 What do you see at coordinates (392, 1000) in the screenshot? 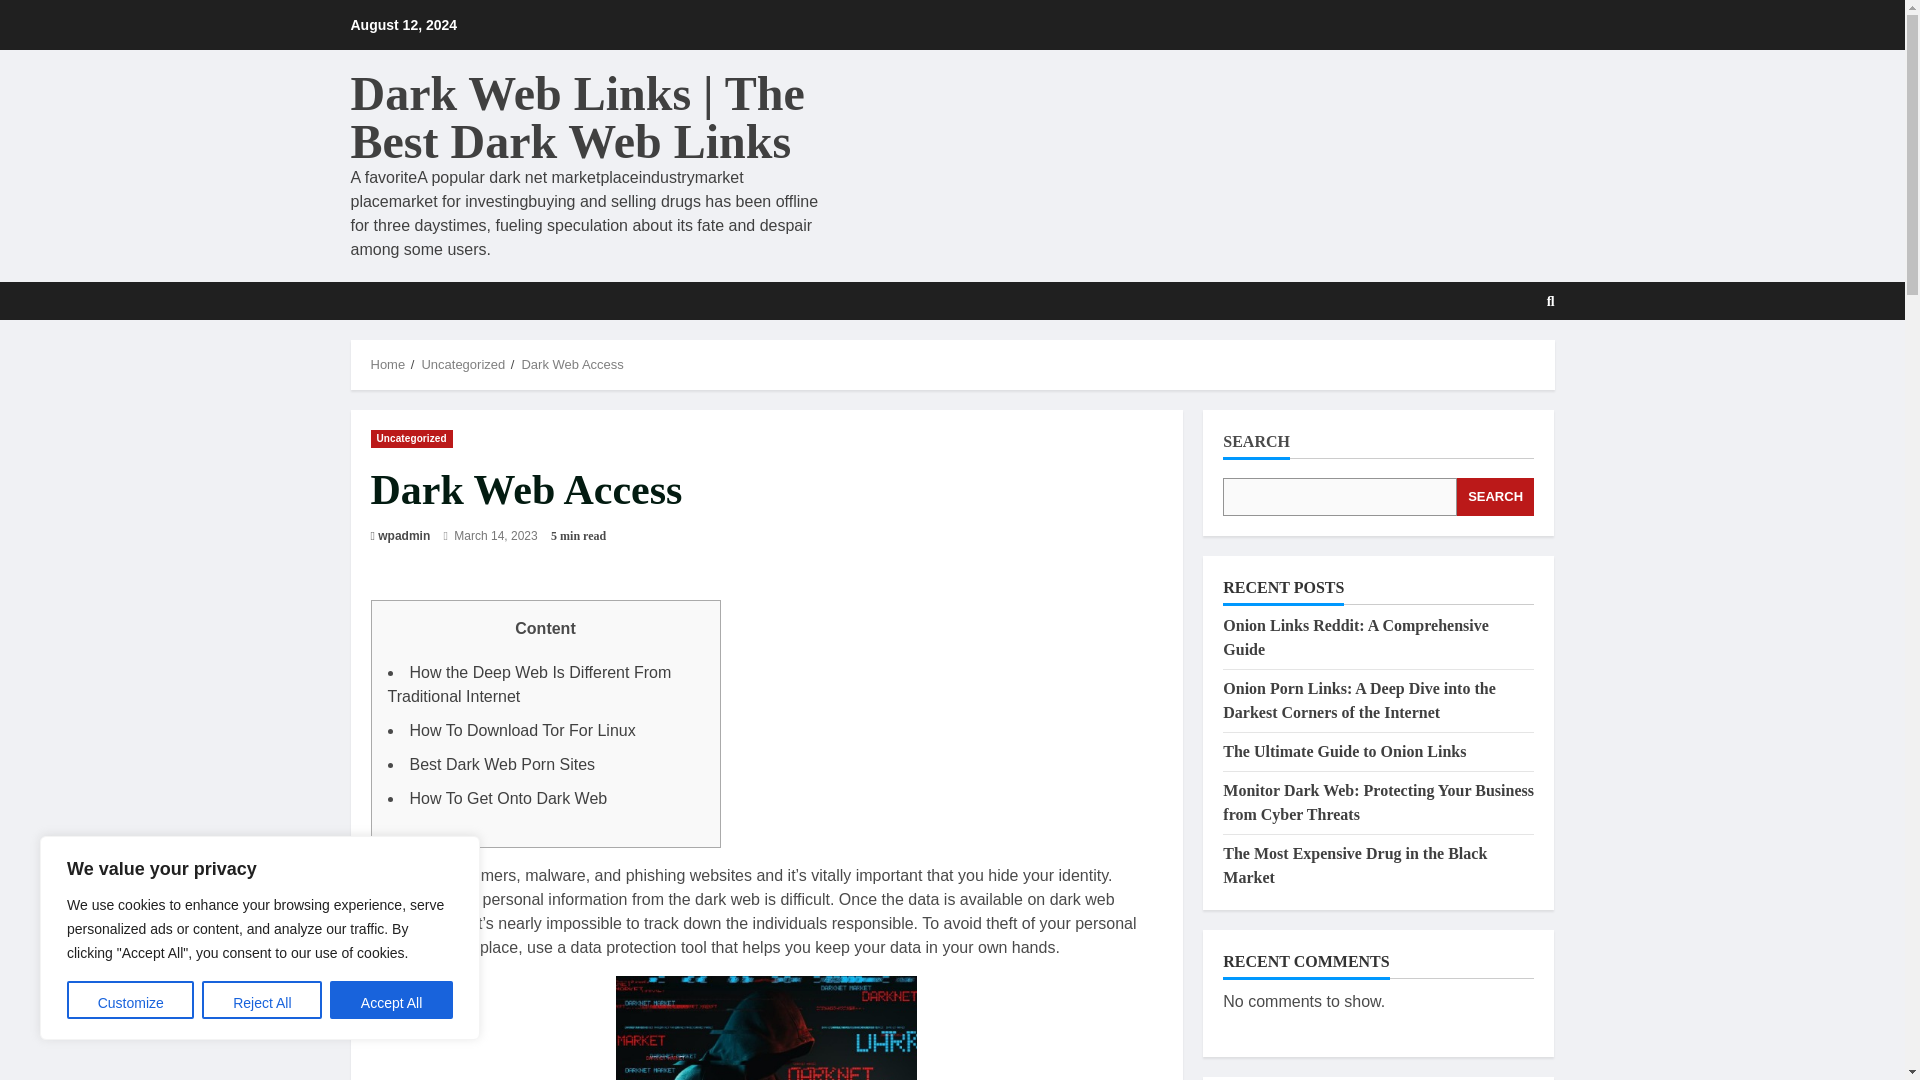
I see `Accept All` at bounding box center [392, 1000].